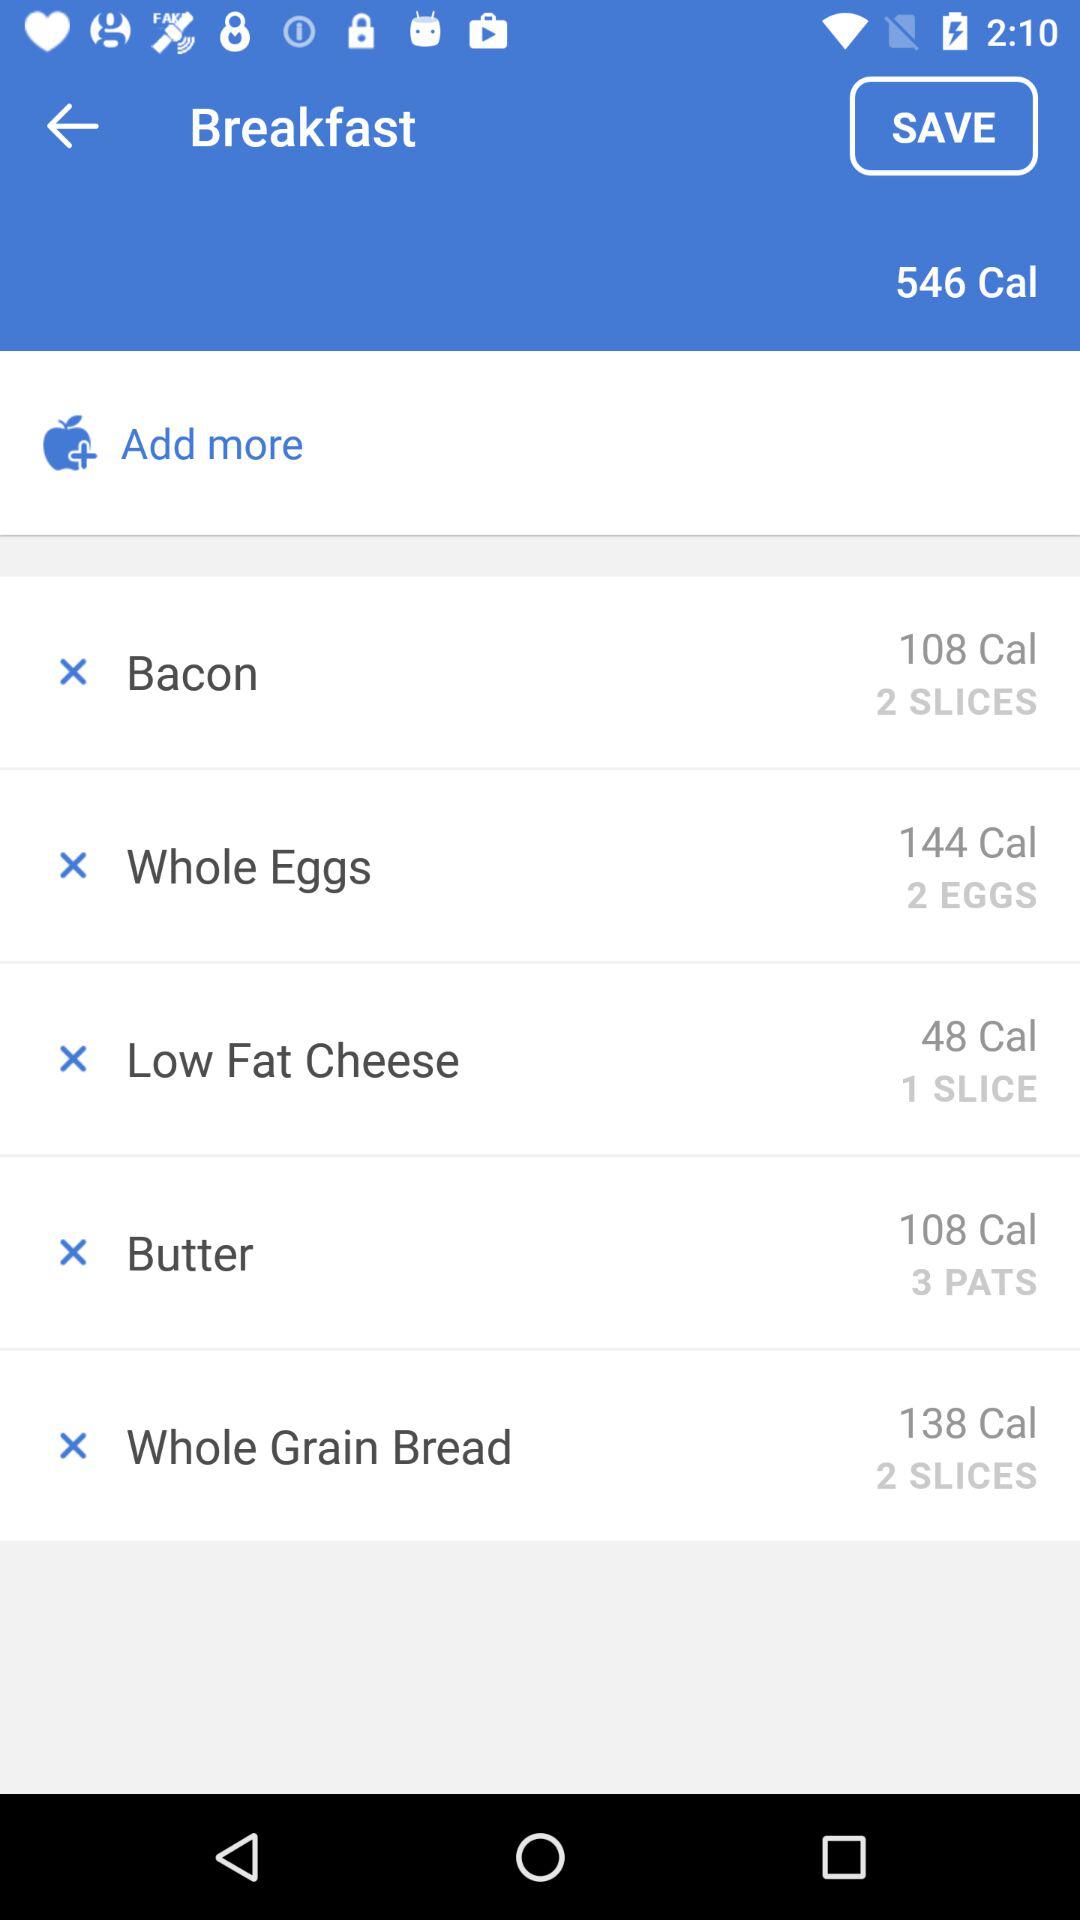 This screenshot has width=1080, height=1920. Describe the element at coordinates (968, 840) in the screenshot. I see `jump to the 144 cal item` at that location.